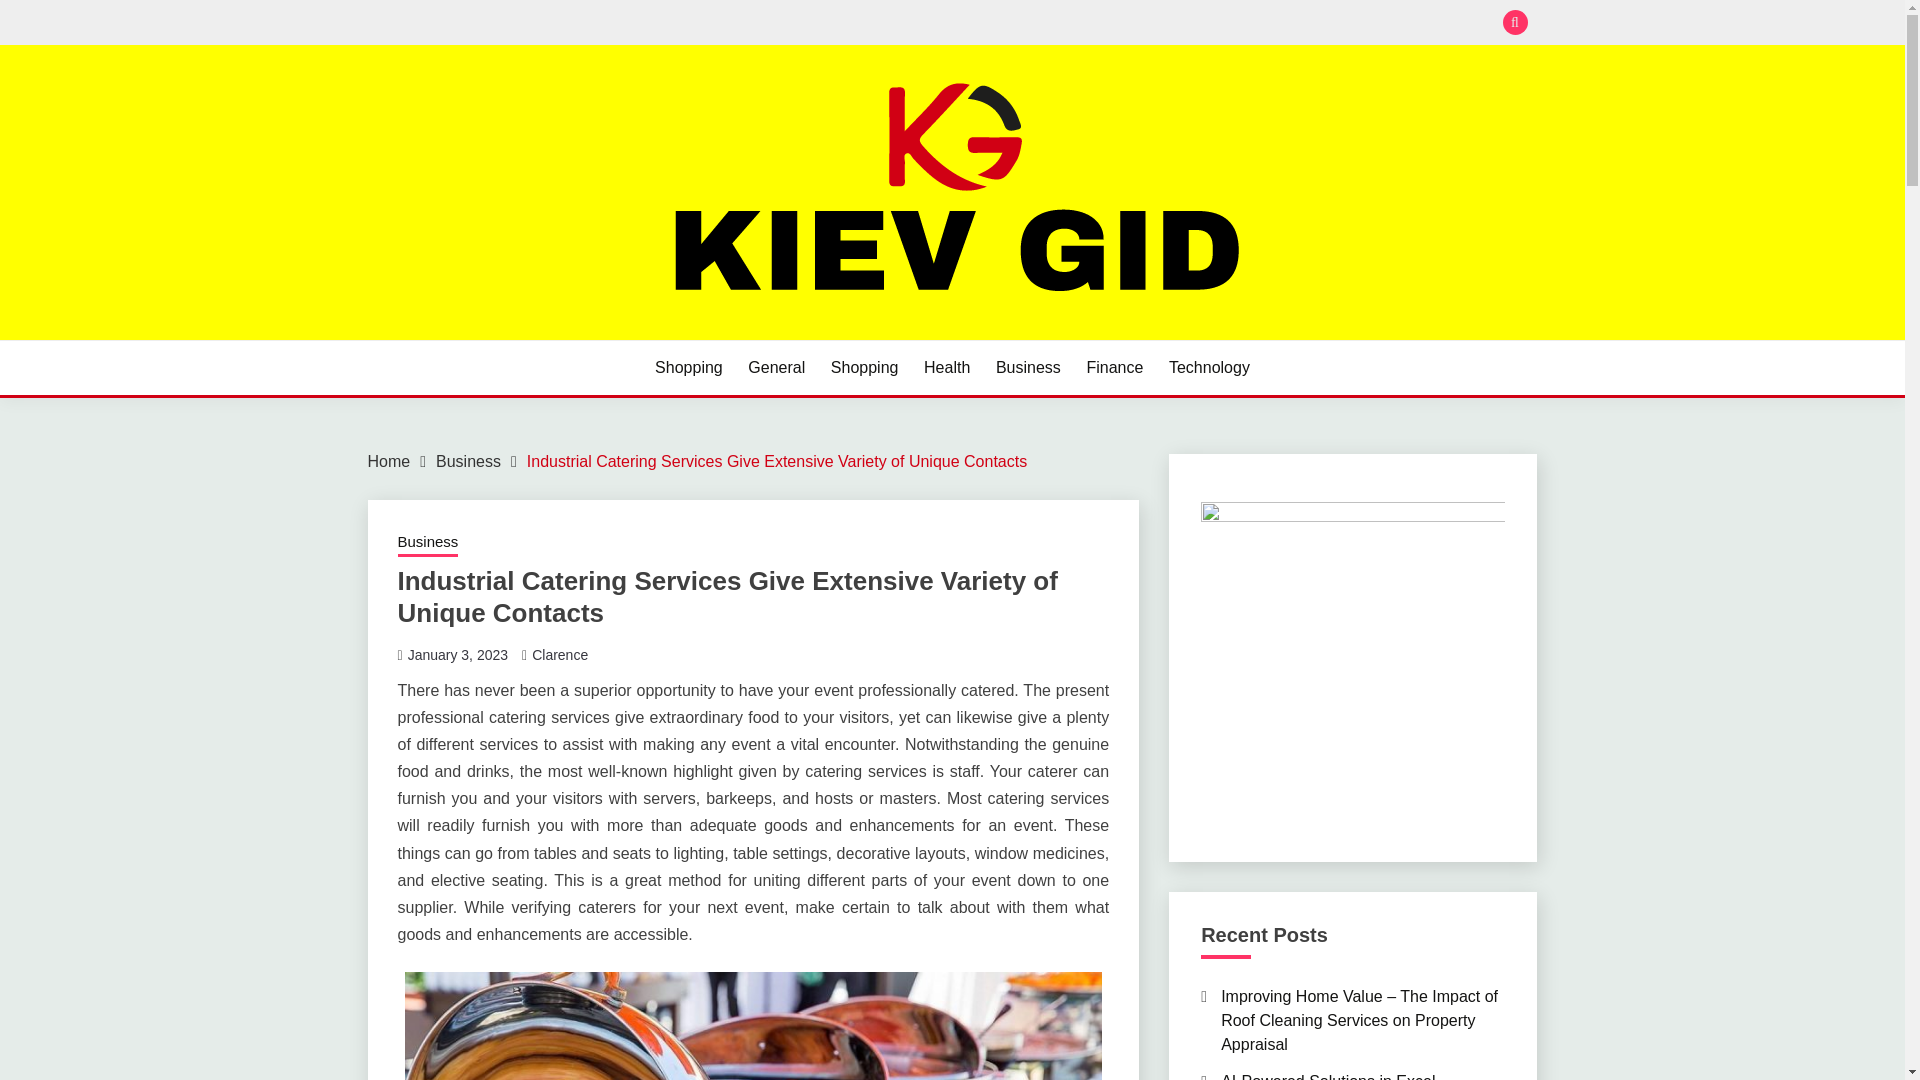  I want to click on Business, so click(468, 460).